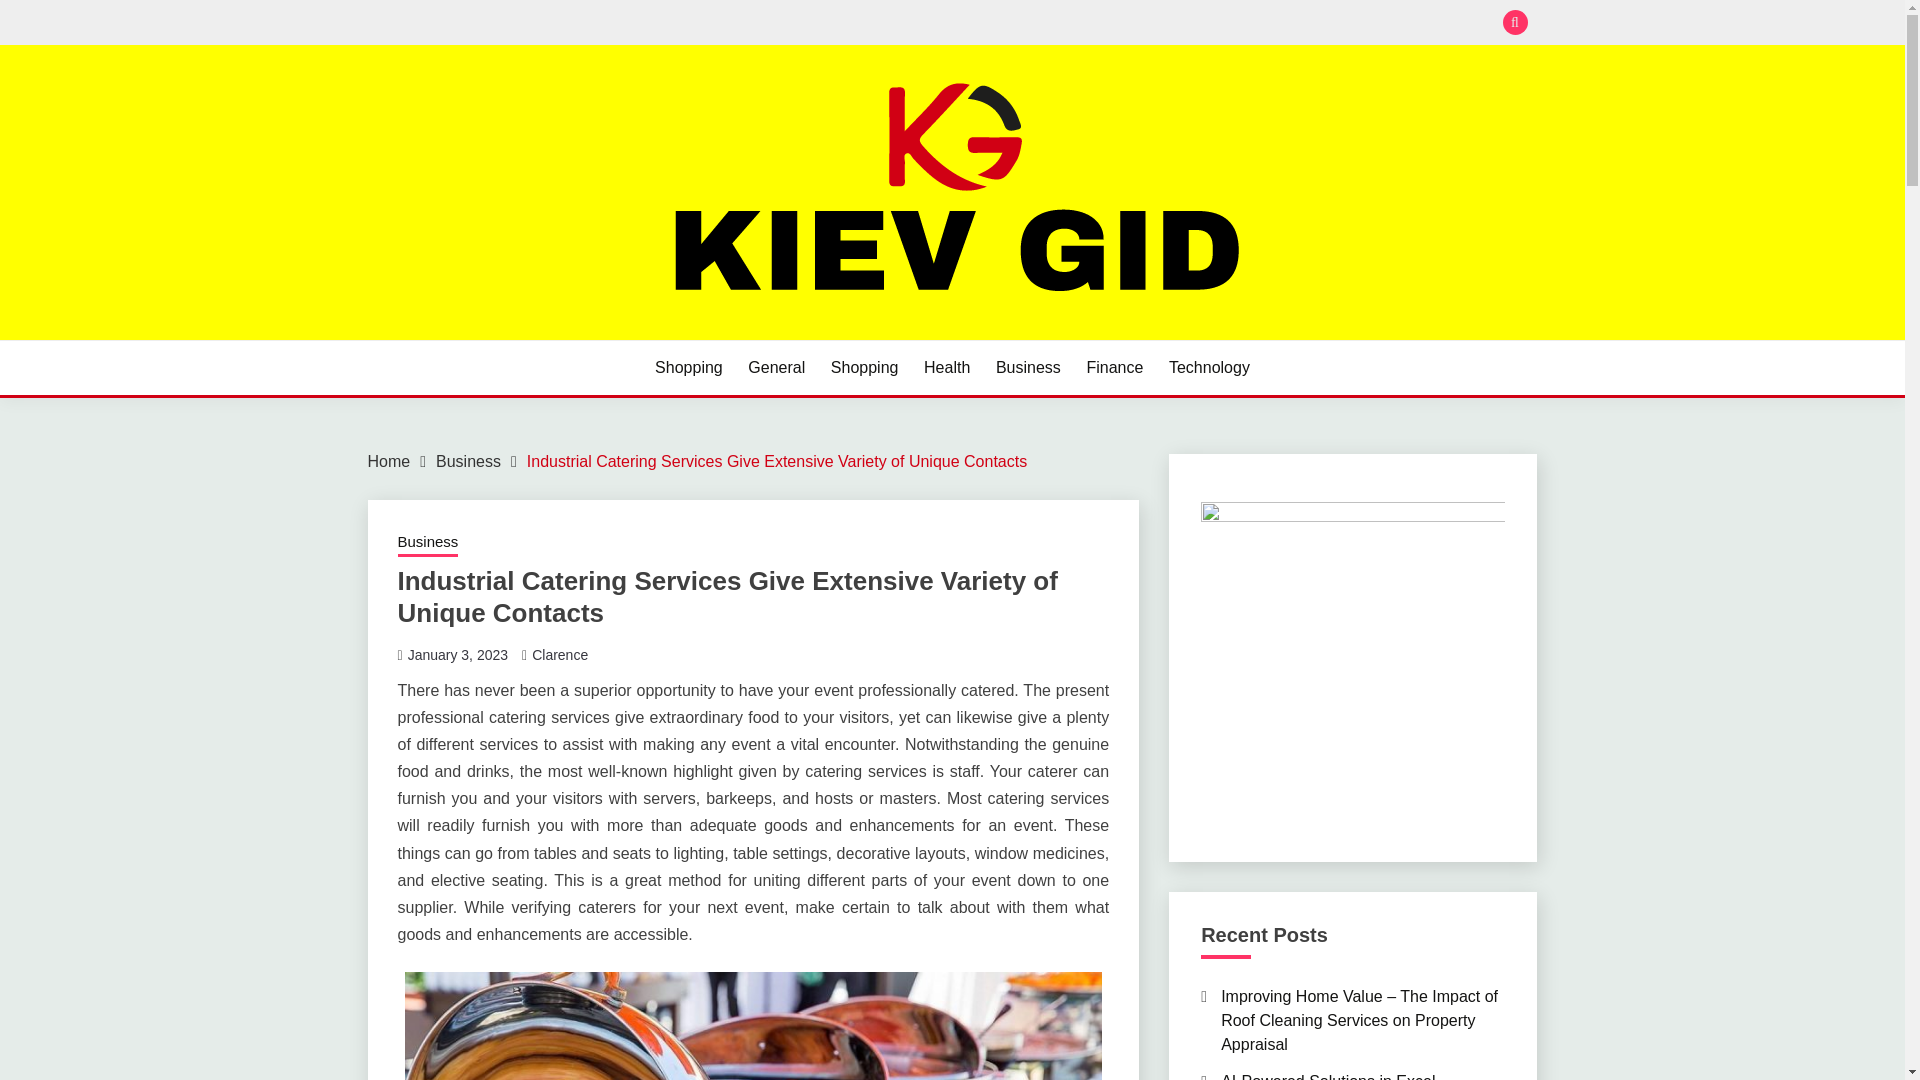  I want to click on Business, so click(468, 460).